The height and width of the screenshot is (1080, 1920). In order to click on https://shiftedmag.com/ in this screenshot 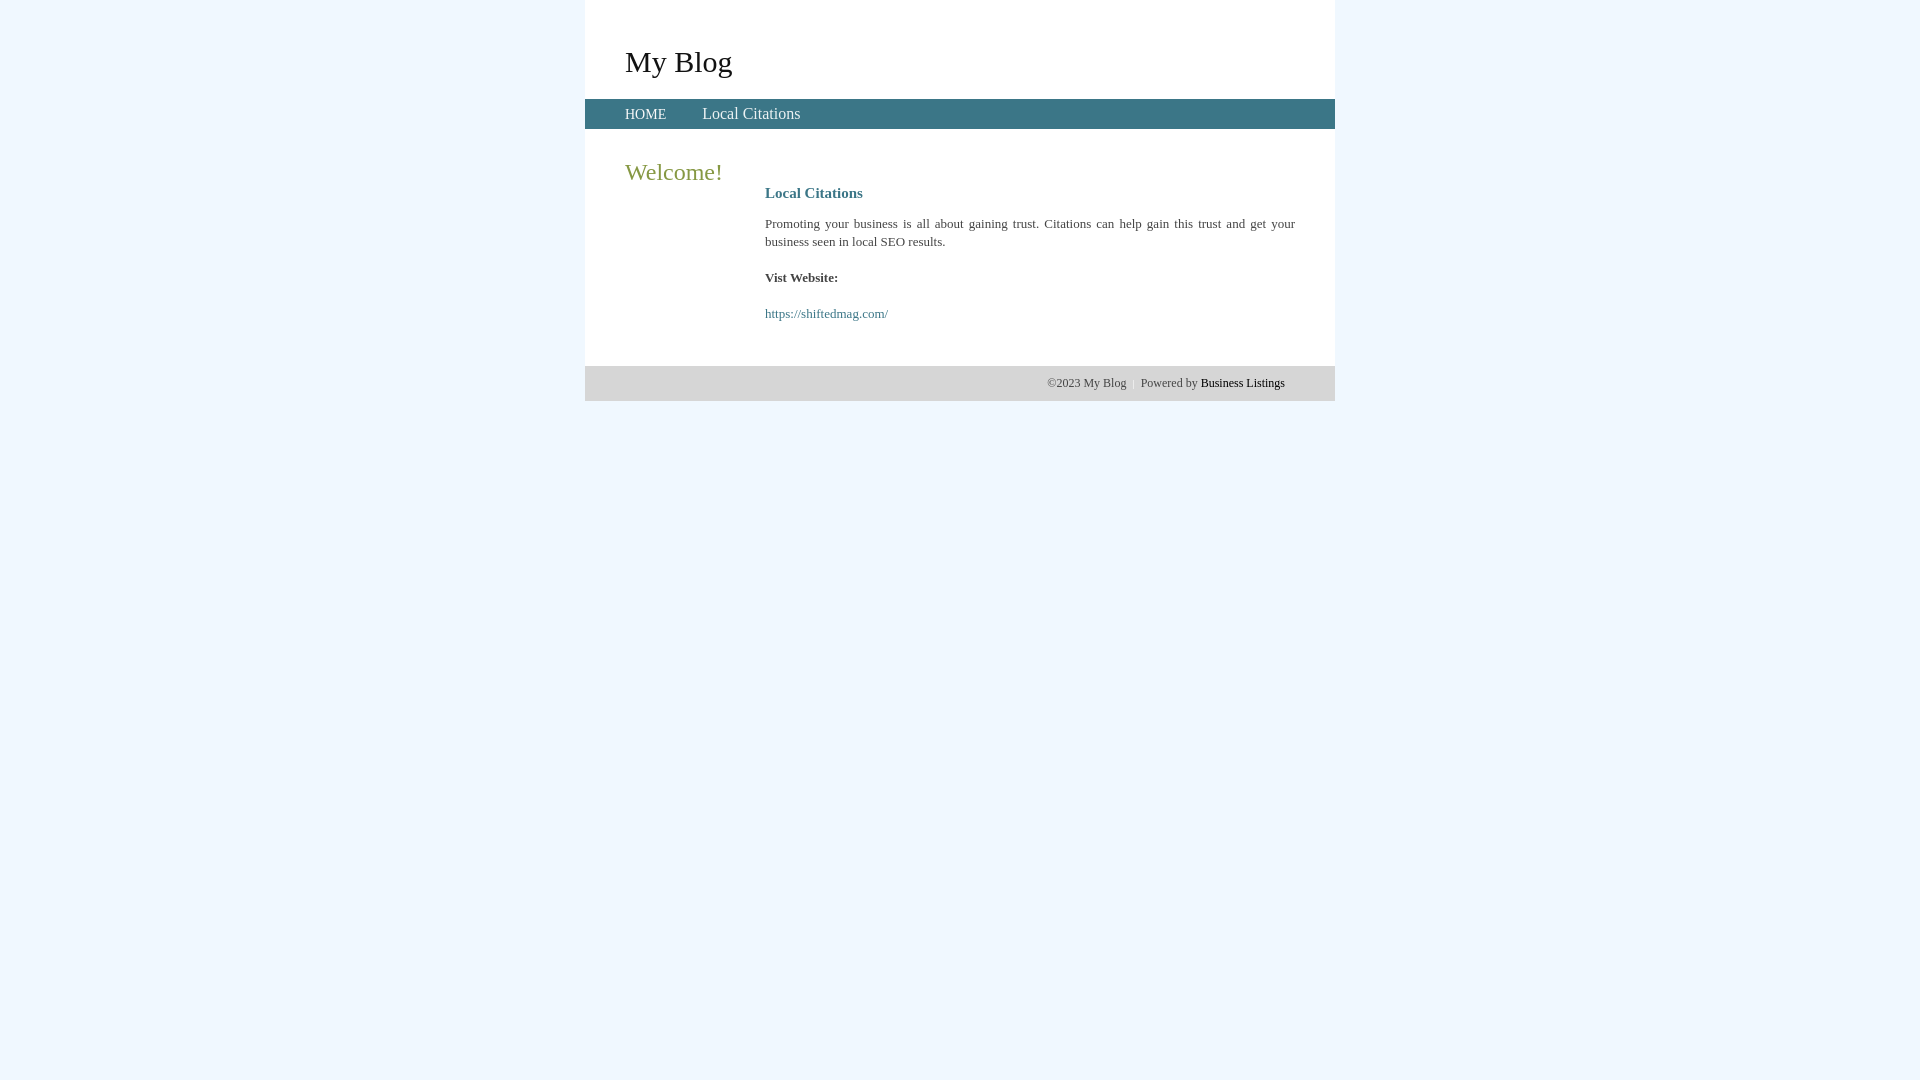, I will do `click(826, 314)`.